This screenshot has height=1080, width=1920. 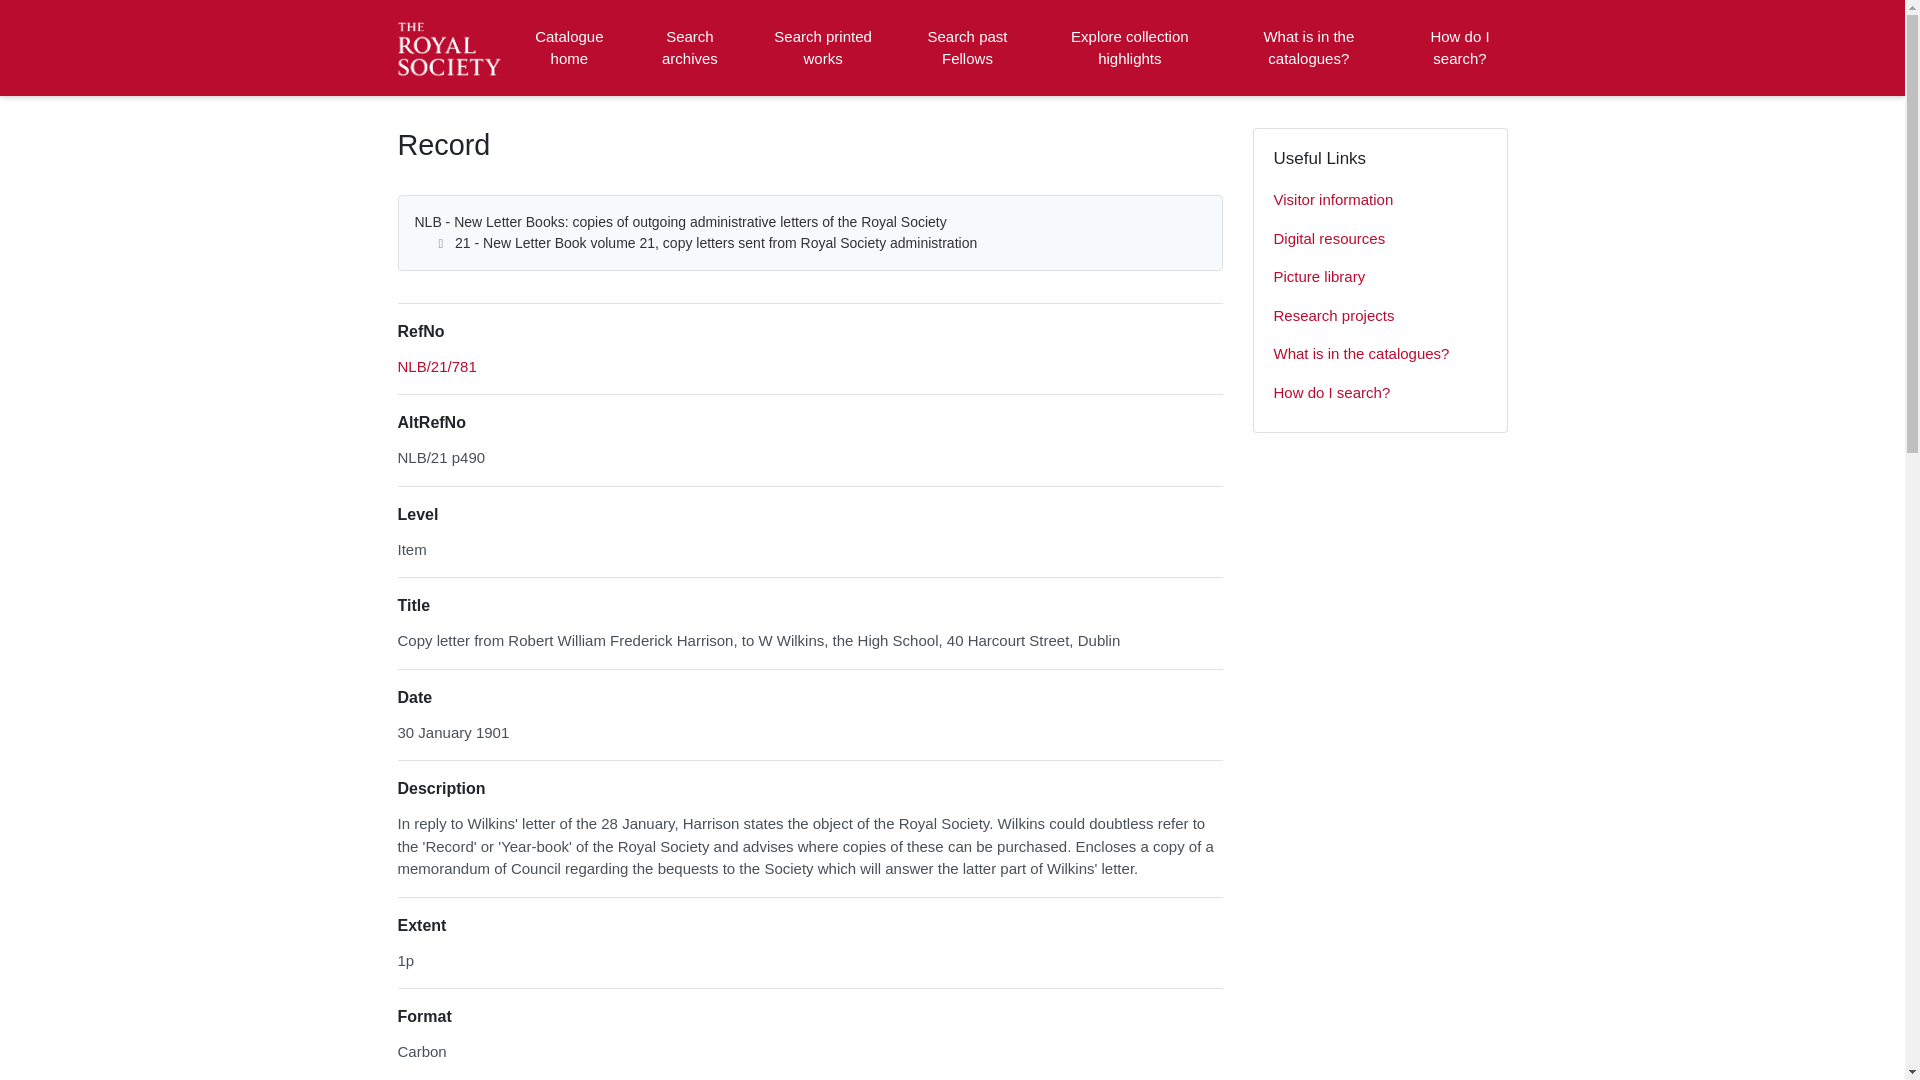 I want to click on Browse record in hierarchy., so click(x=436, y=366).